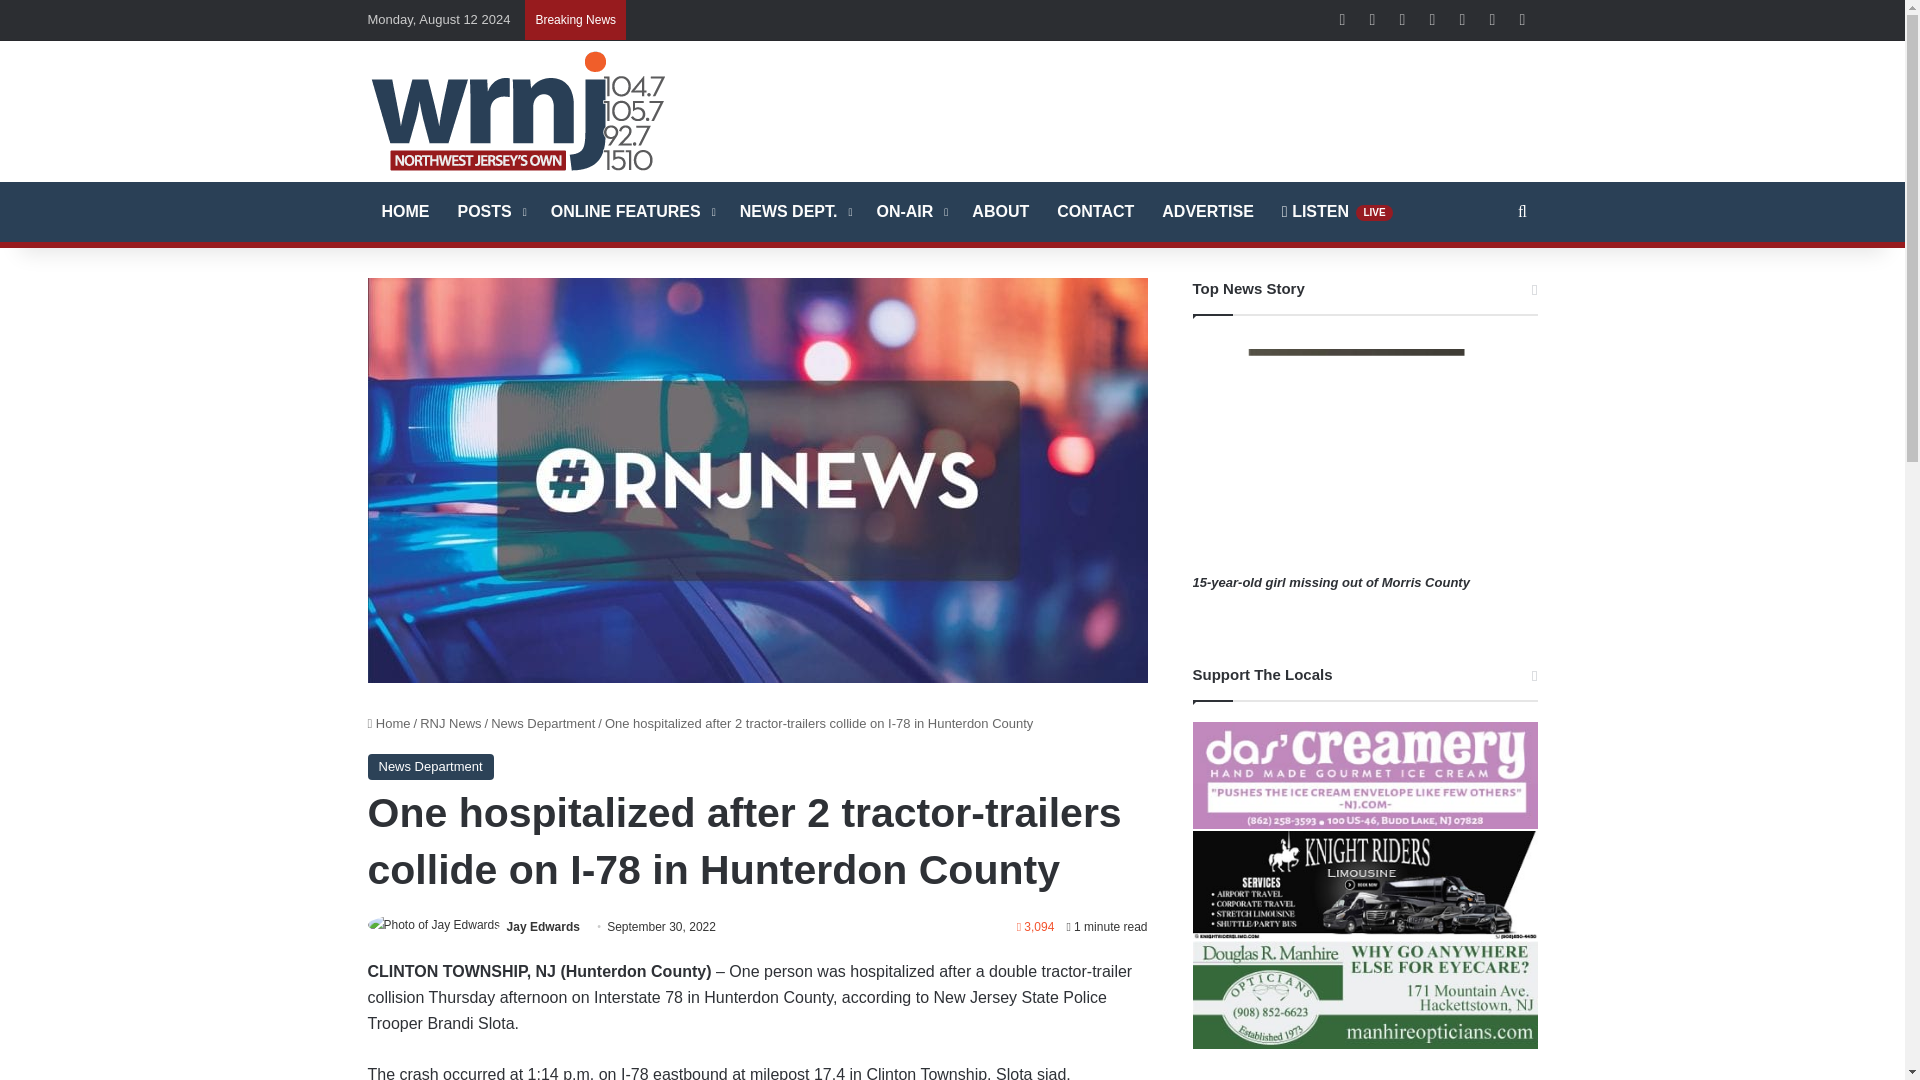  What do you see at coordinates (1364, 884) in the screenshot?
I see `Knight Riders Limo` at bounding box center [1364, 884].